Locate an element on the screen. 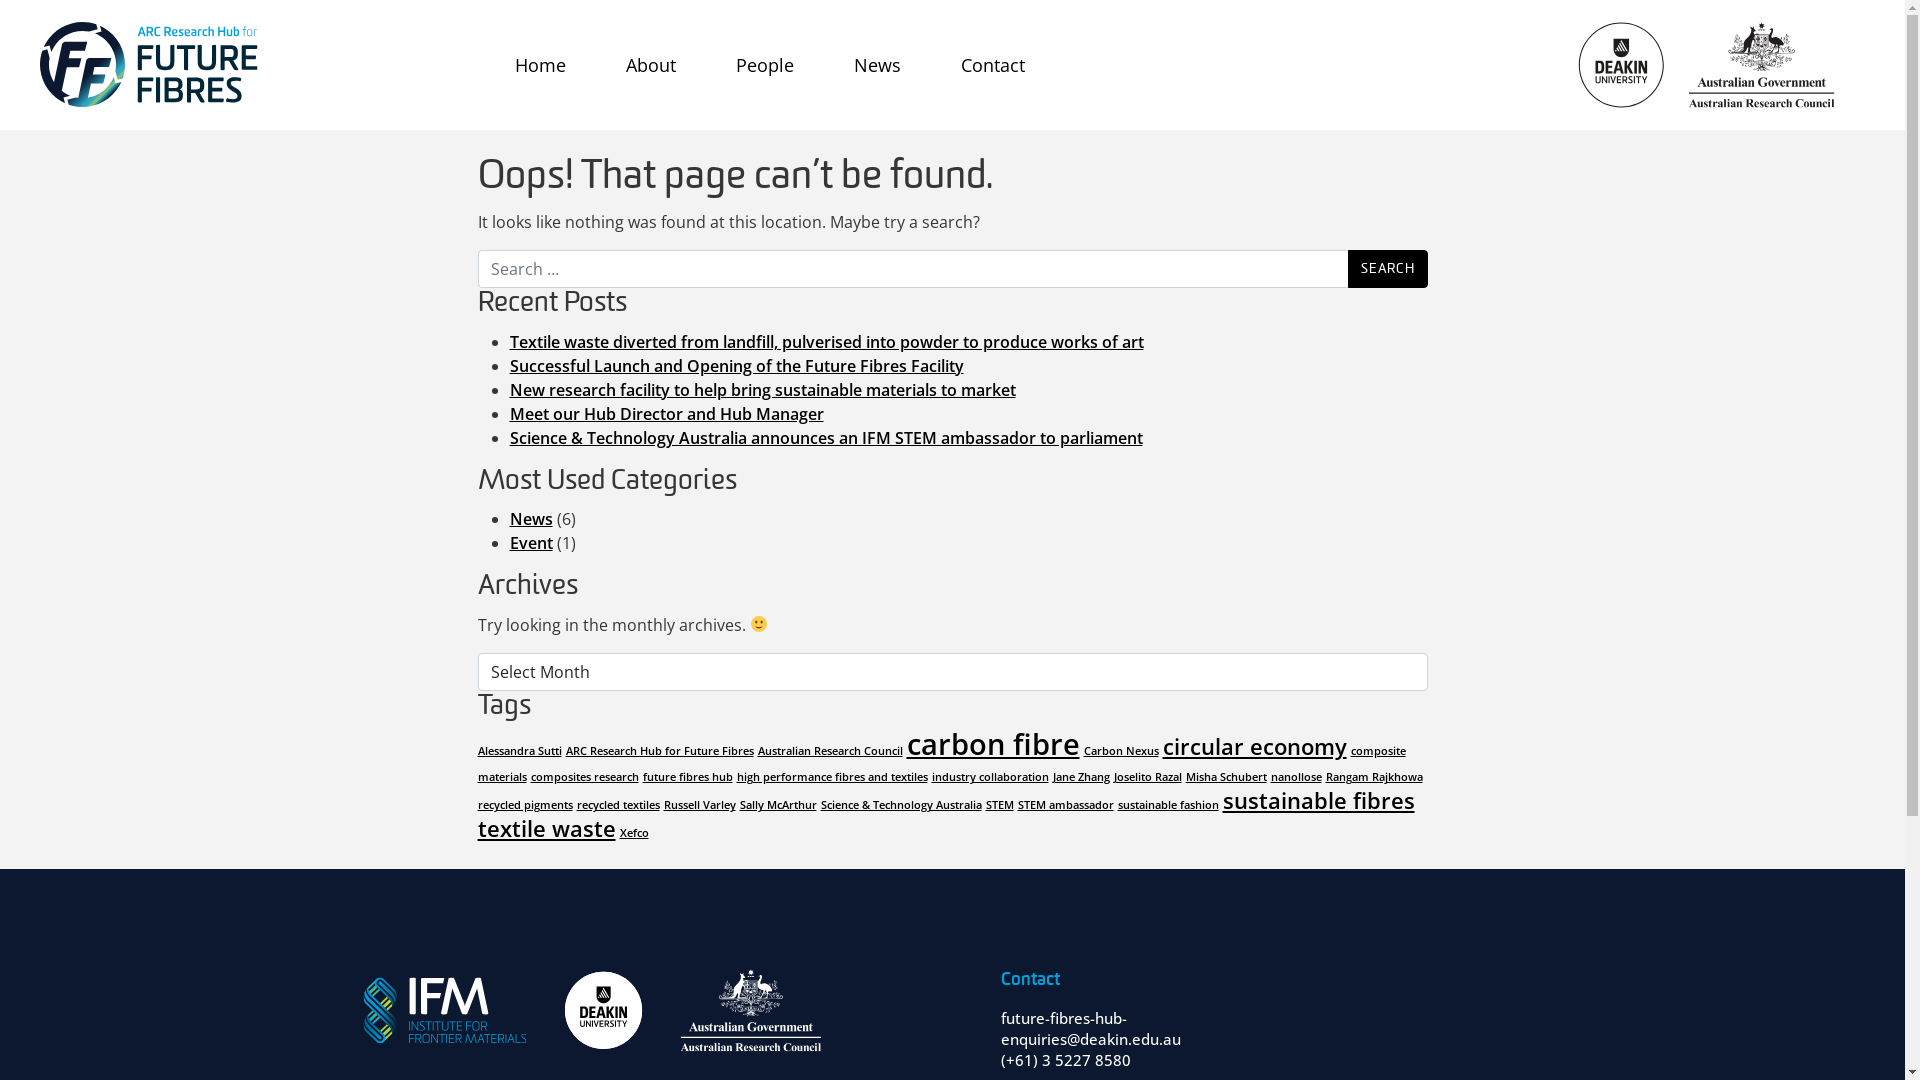 The image size is (1920, 1080). Contact is located at coordinates (993, 65).